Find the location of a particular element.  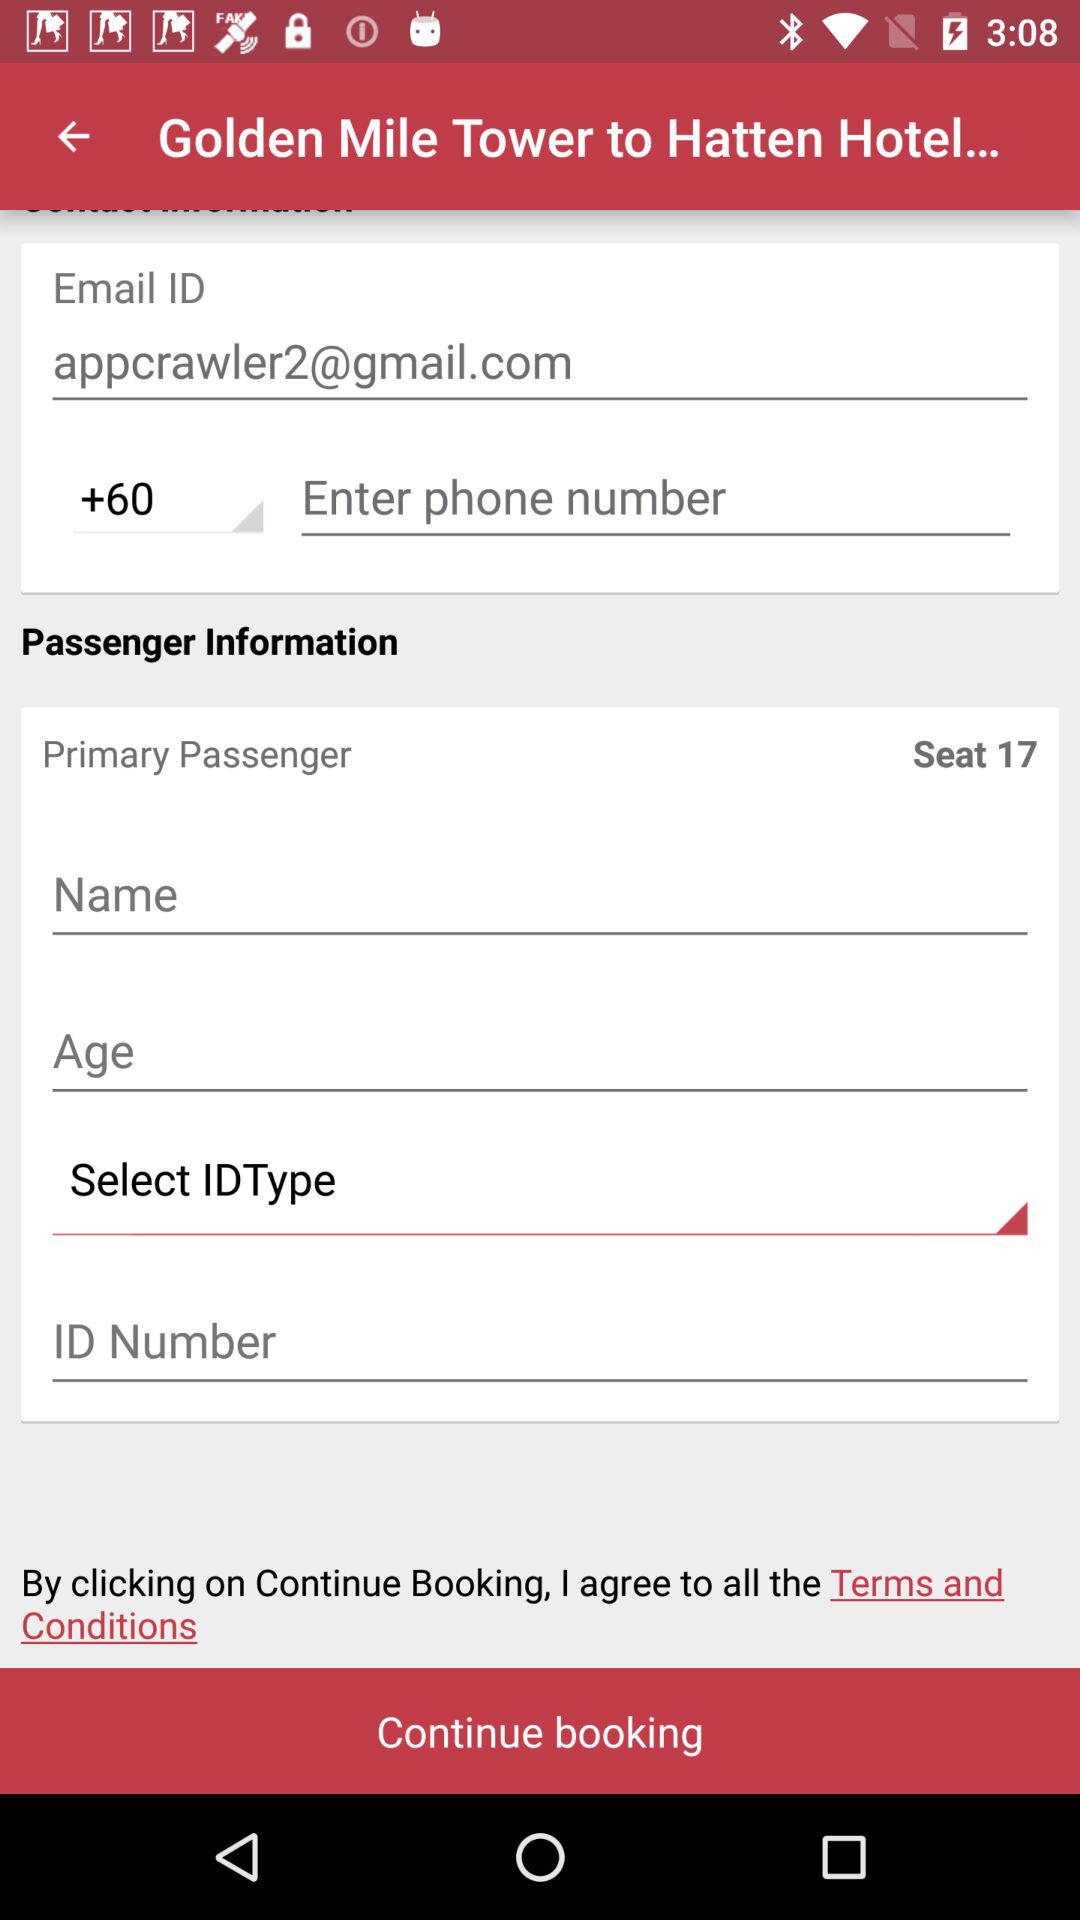

type in name is located at coordinates (540, 896).